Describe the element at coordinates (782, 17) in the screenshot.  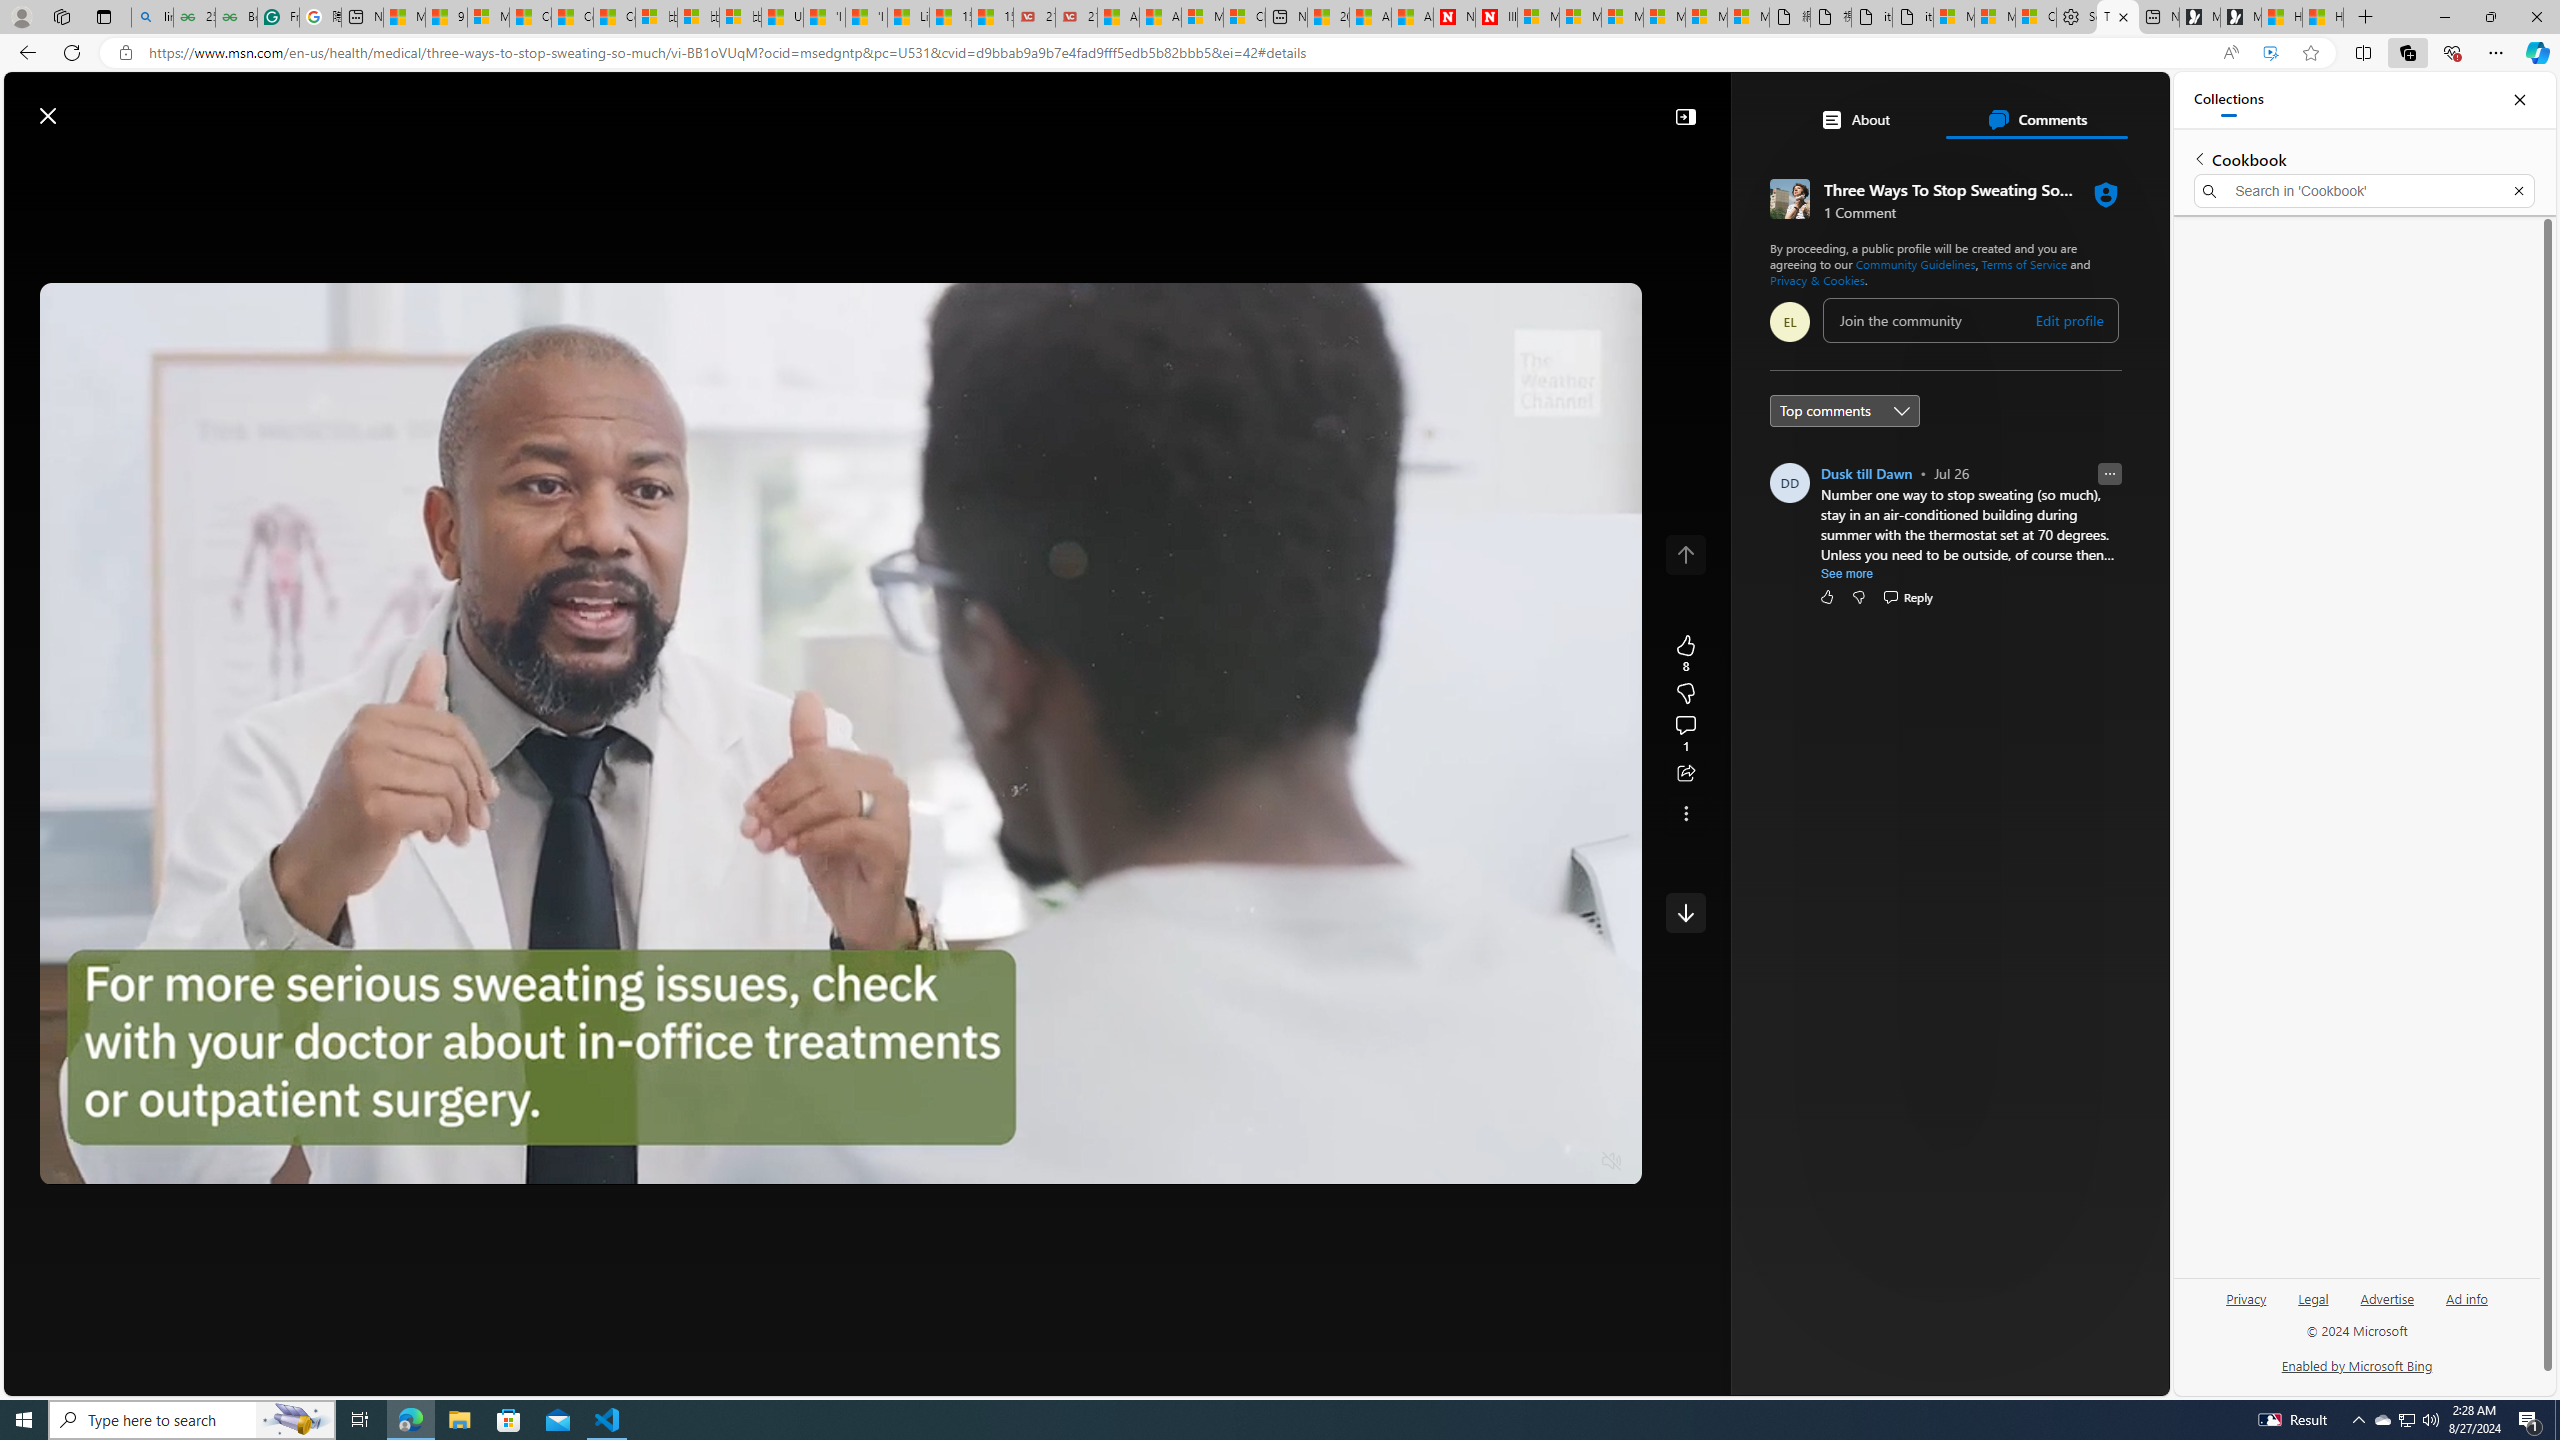
I see `USA TODAY - MSN` at that location.